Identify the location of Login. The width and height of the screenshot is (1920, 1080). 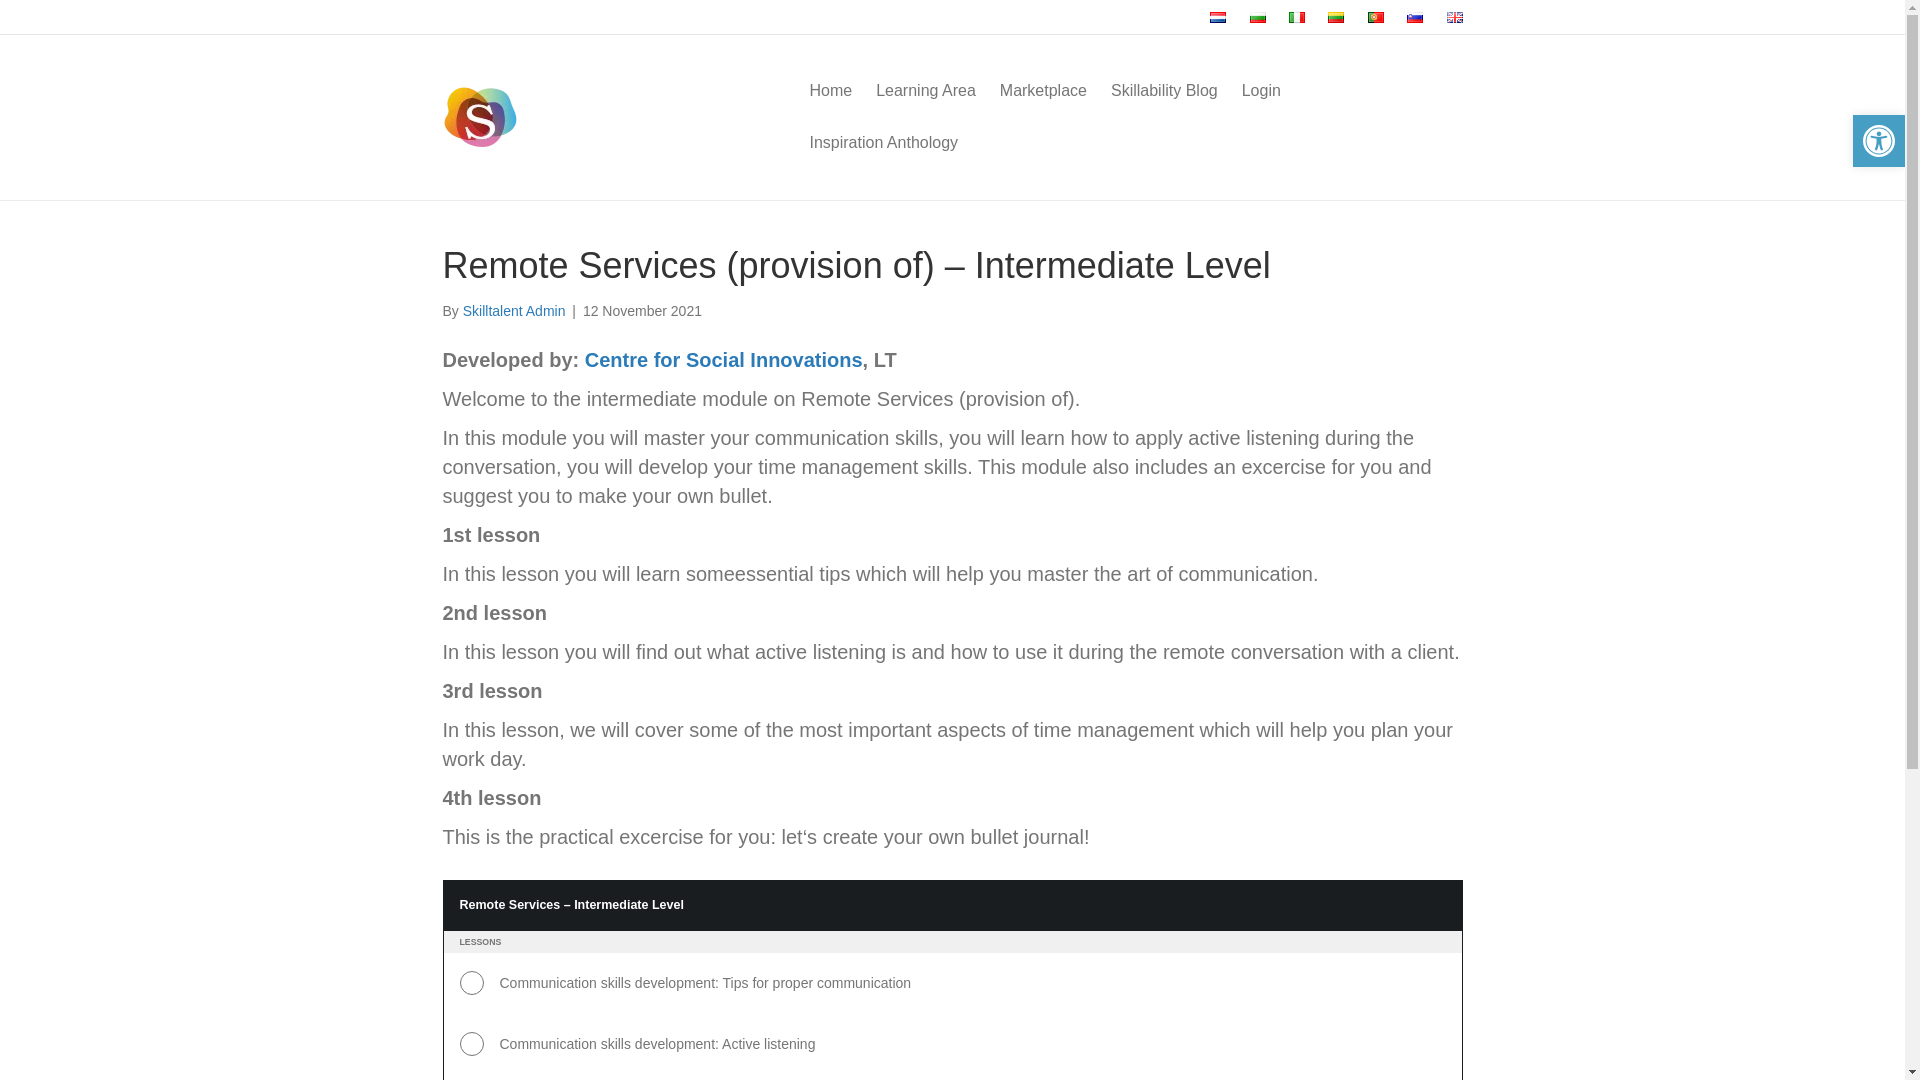
(1261, 90).